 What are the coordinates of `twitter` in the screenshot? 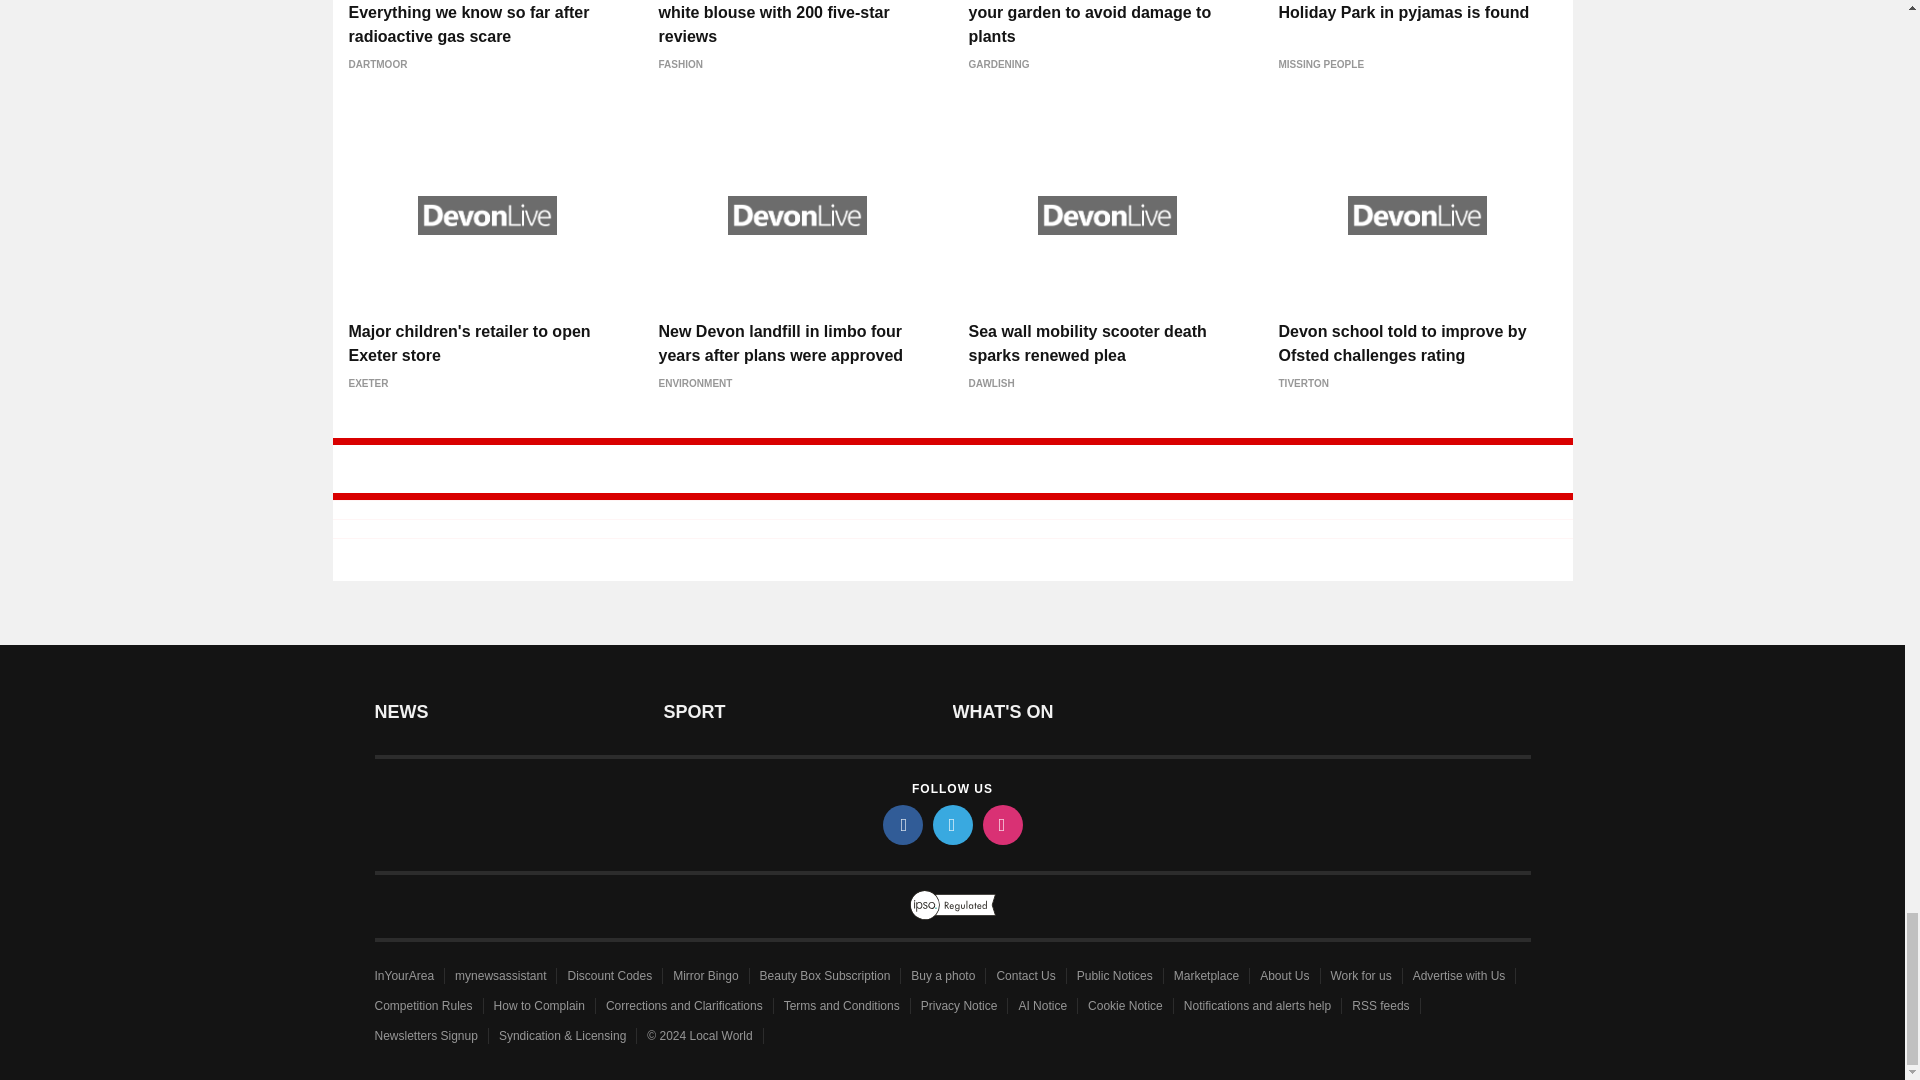 It's located at (951, 824).